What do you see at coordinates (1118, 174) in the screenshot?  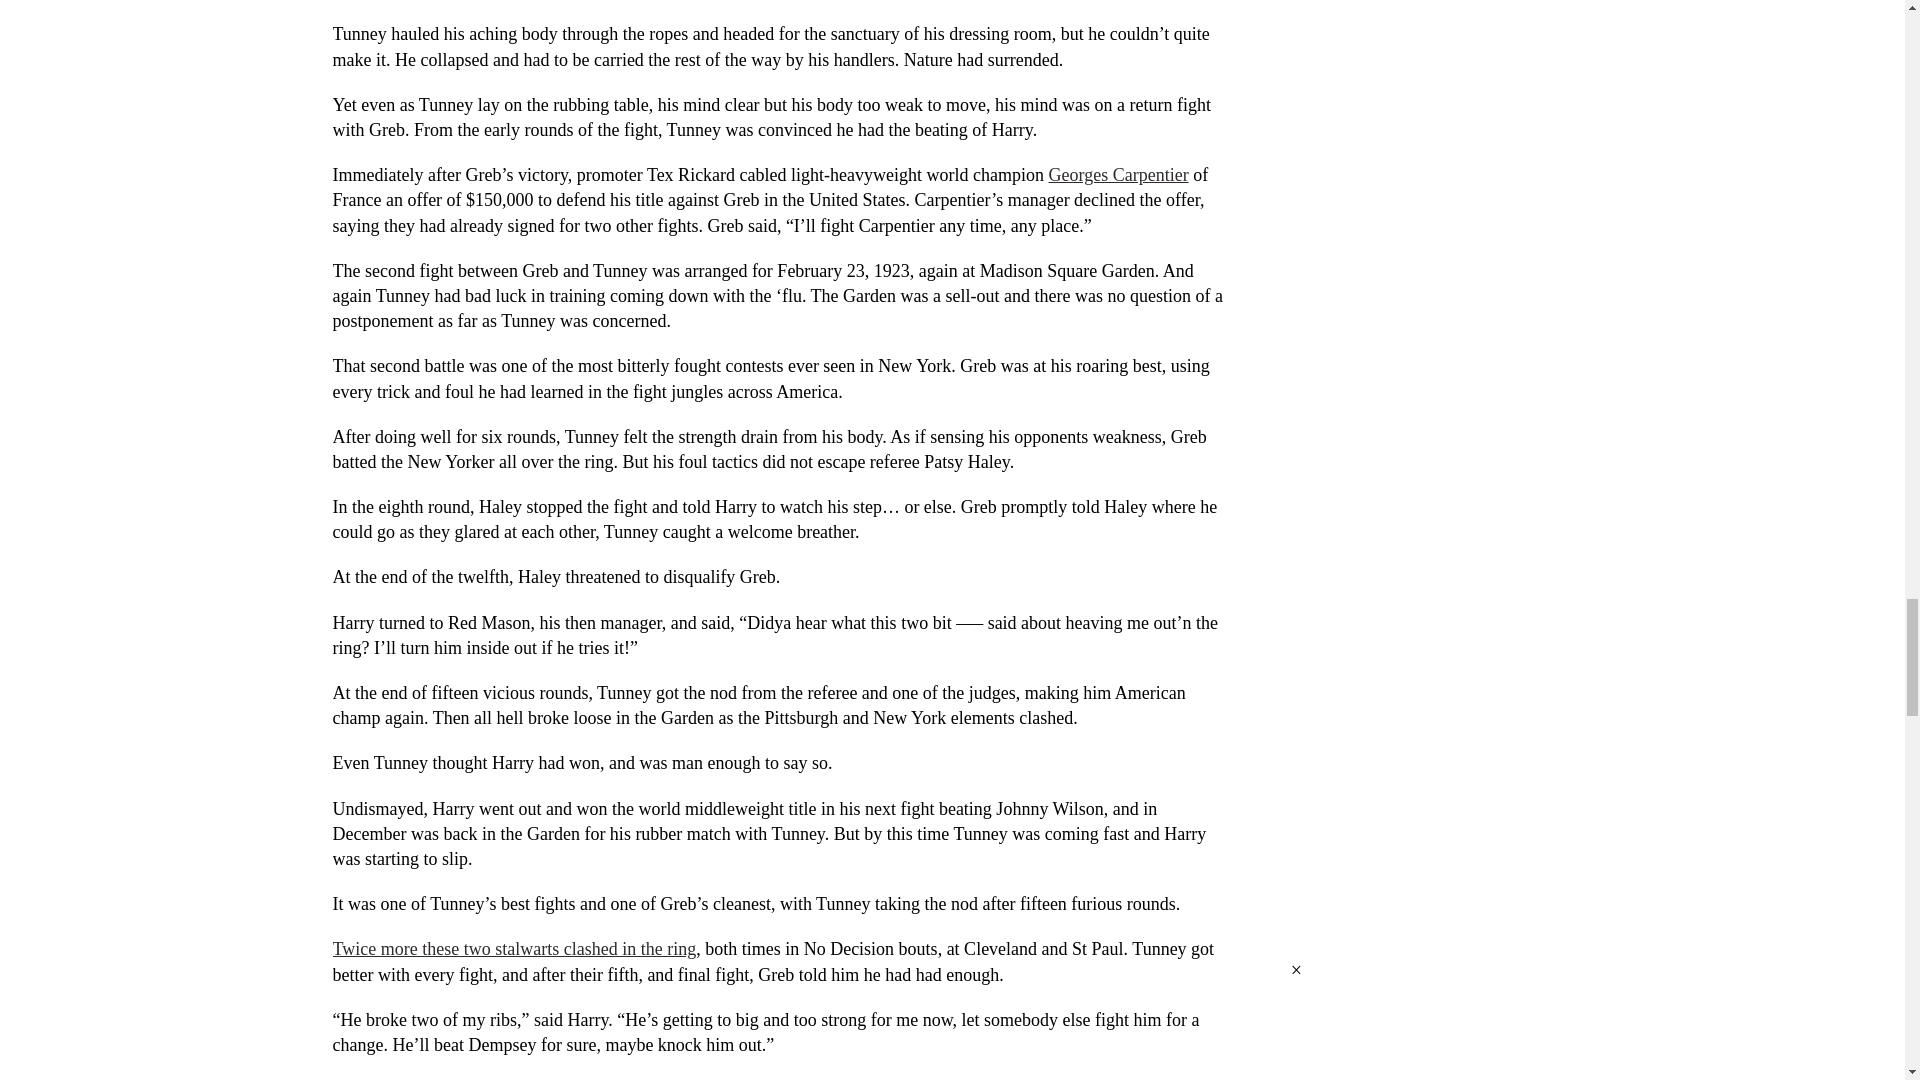 I see `Georges Carpentier` at bounding box center [1118, 174].